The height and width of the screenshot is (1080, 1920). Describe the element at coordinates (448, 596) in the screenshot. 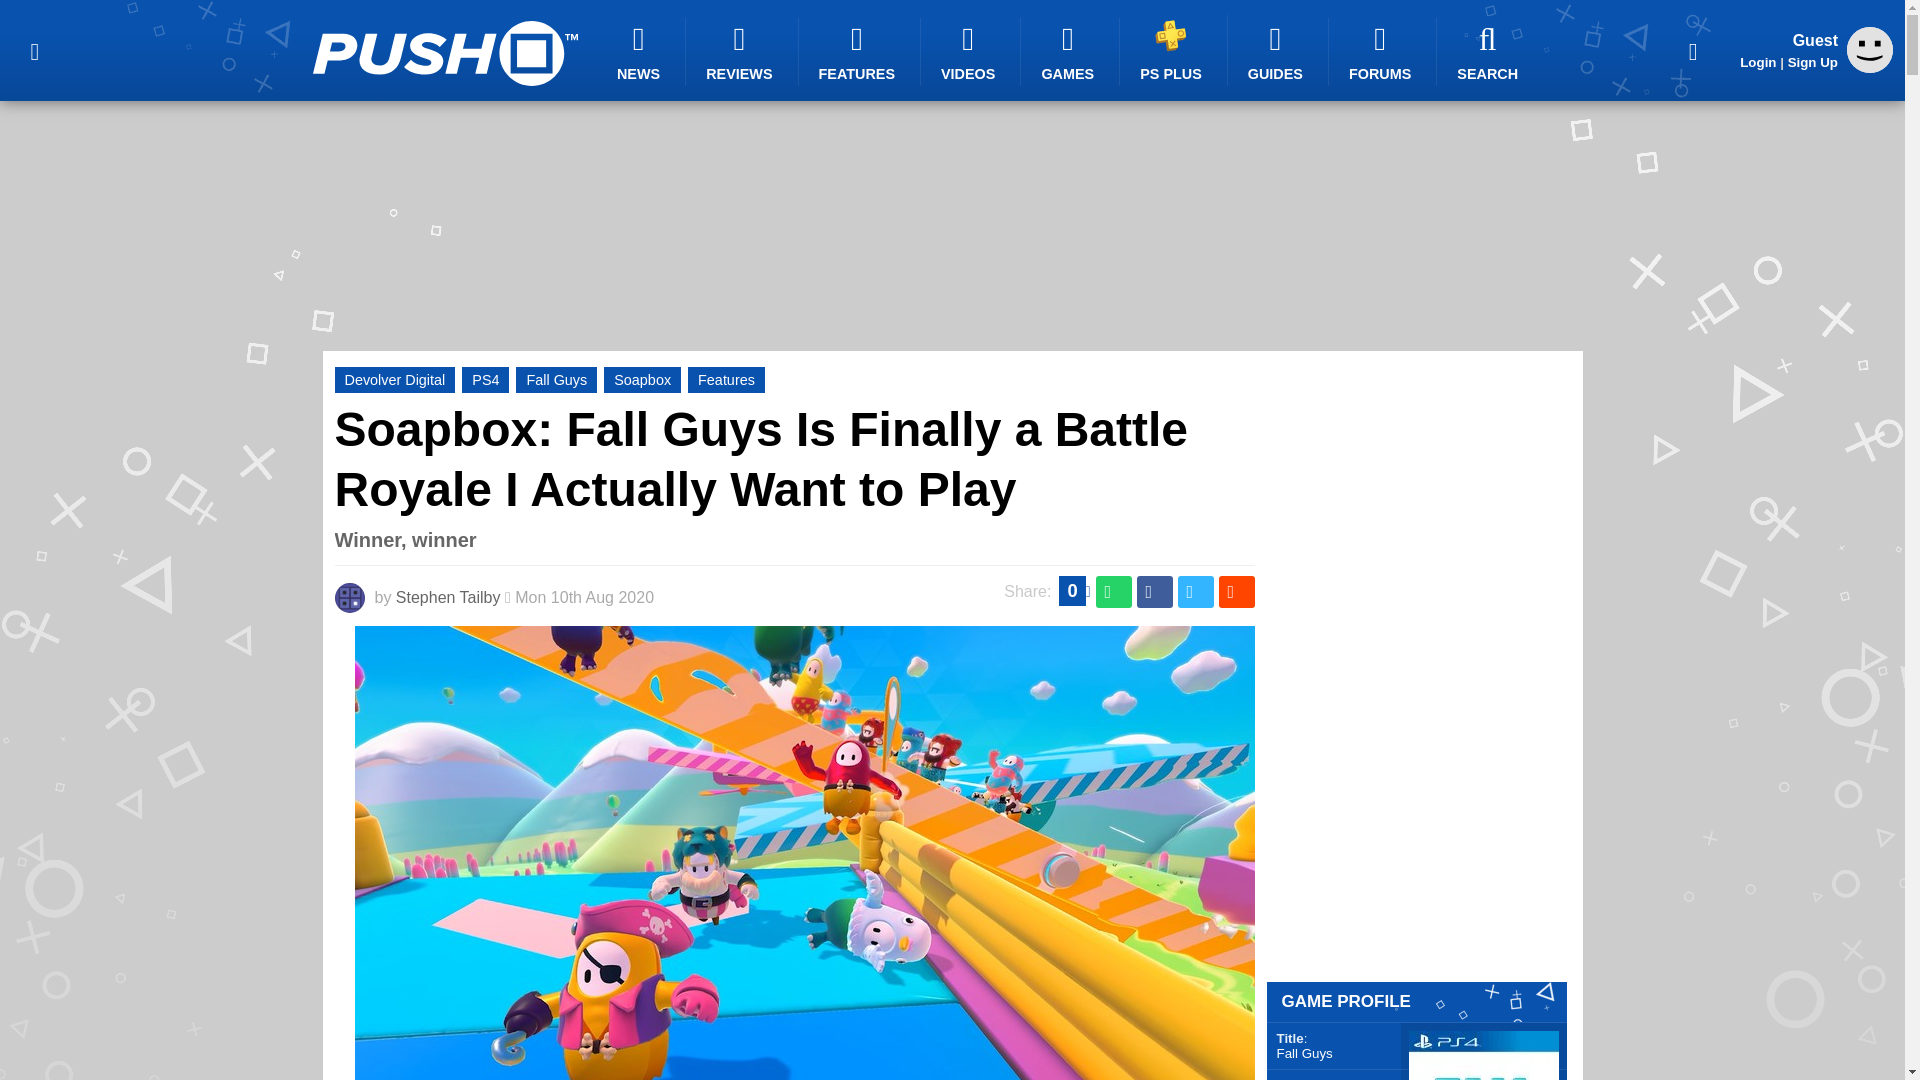

I see `Stephen Tailby` at that location.